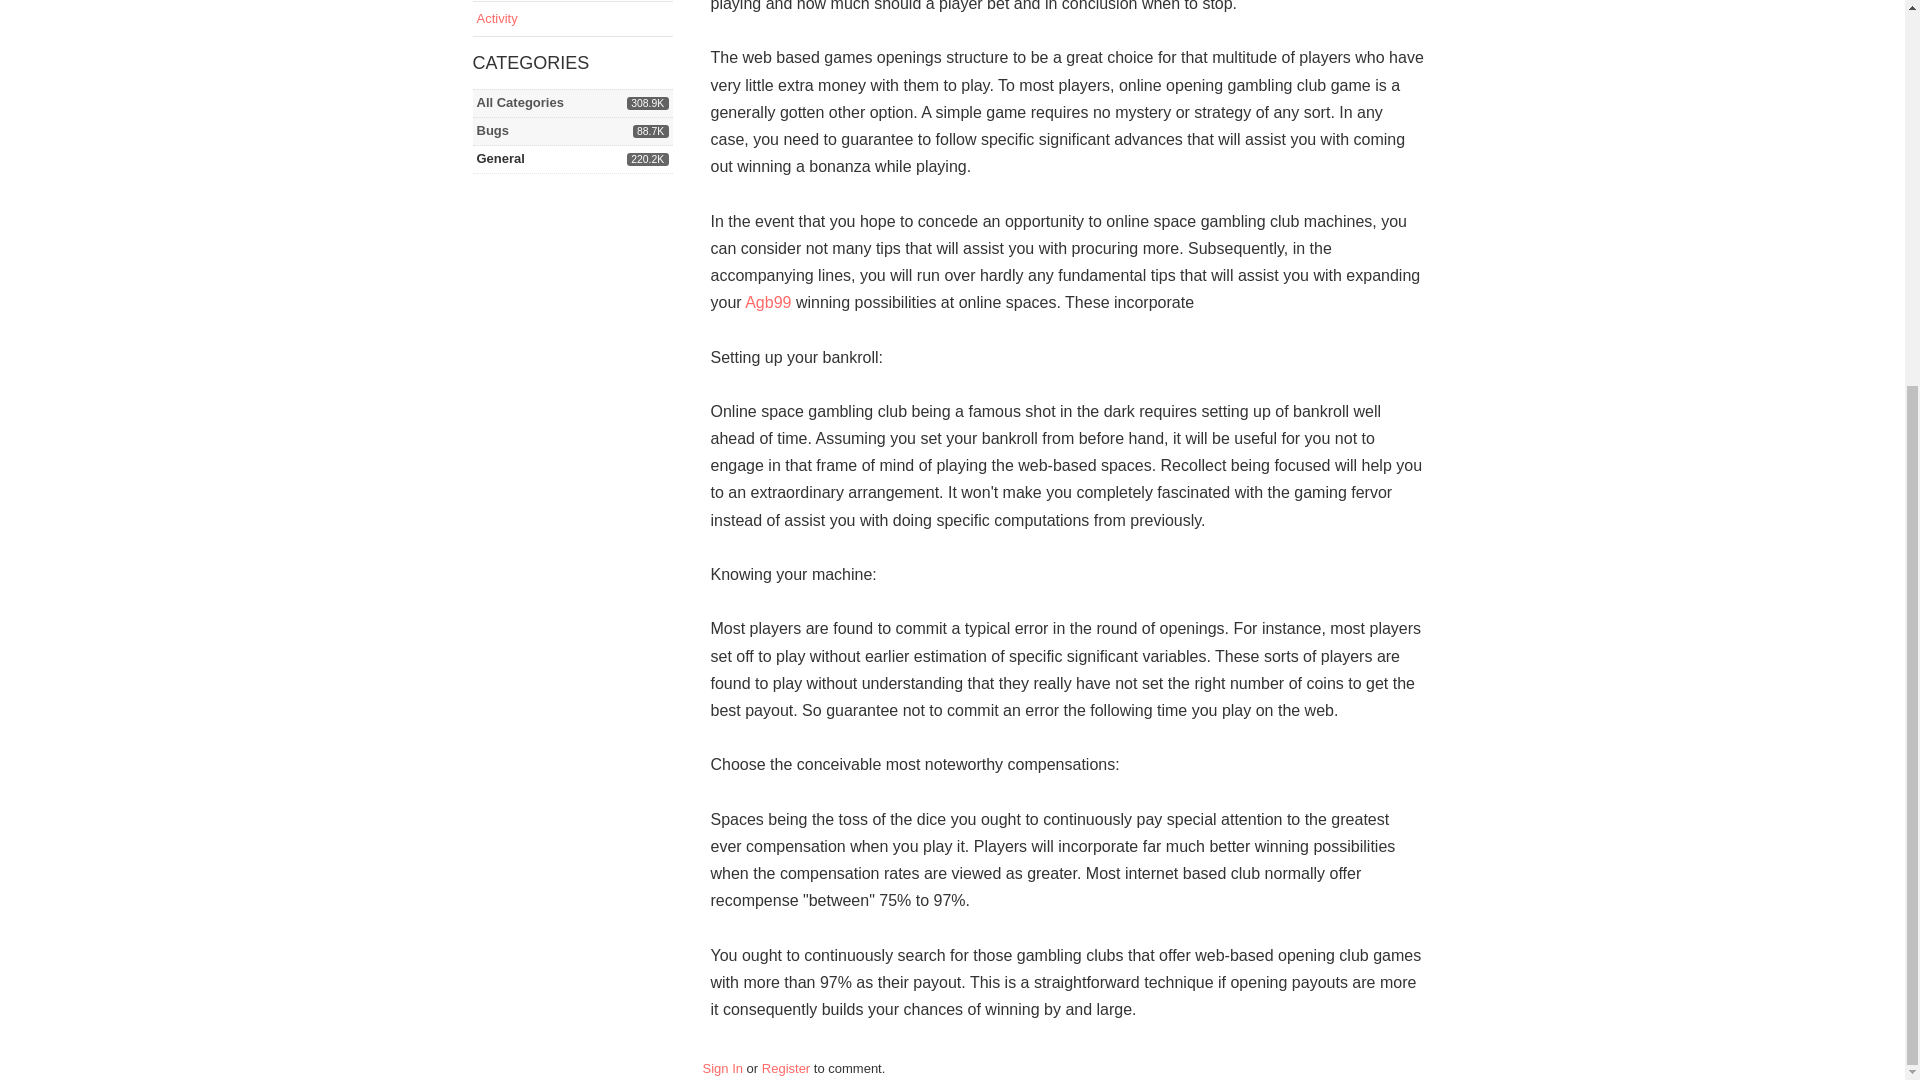 The image size is (1920, 1080). What do you see at coordinates (519, 102) in the screenshot?
I see `Register` at bounding box center [519, 102].